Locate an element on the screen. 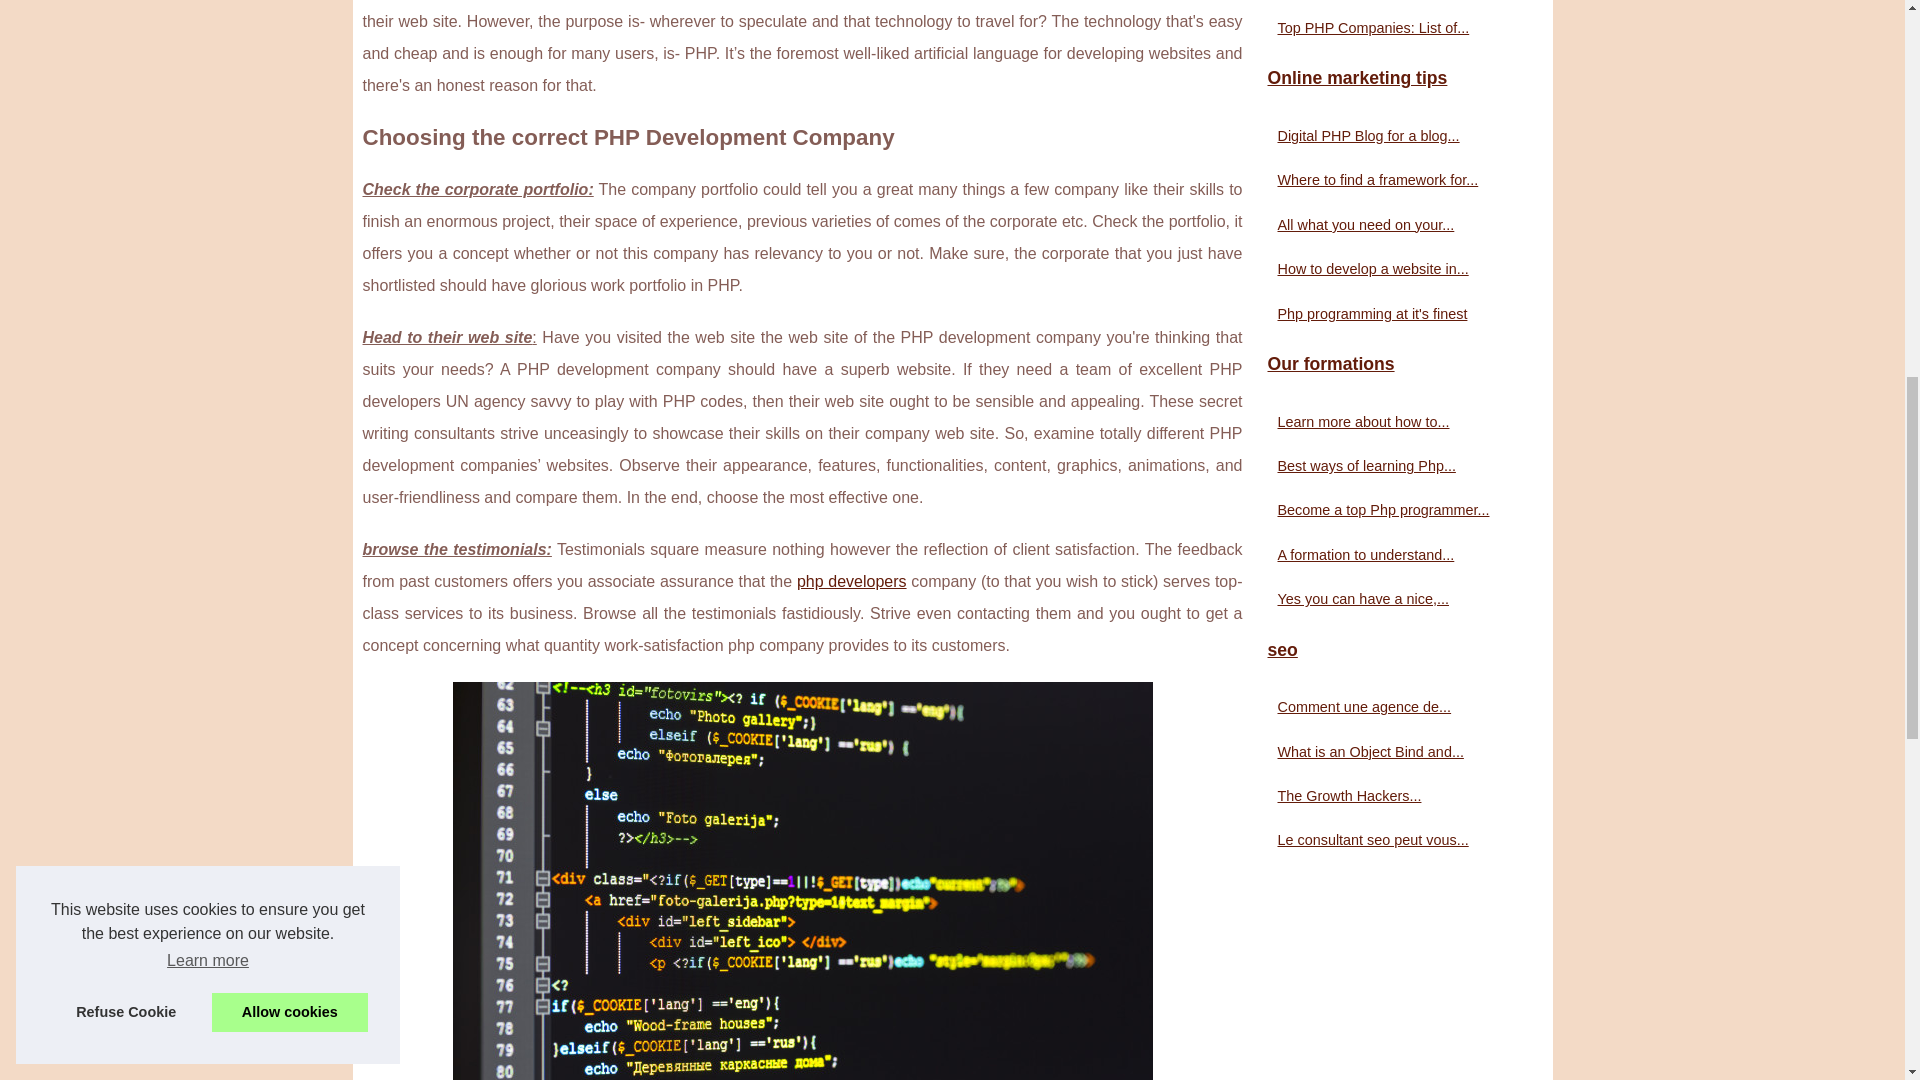  Learn more about how to... is located at coordinates (1392, 422).